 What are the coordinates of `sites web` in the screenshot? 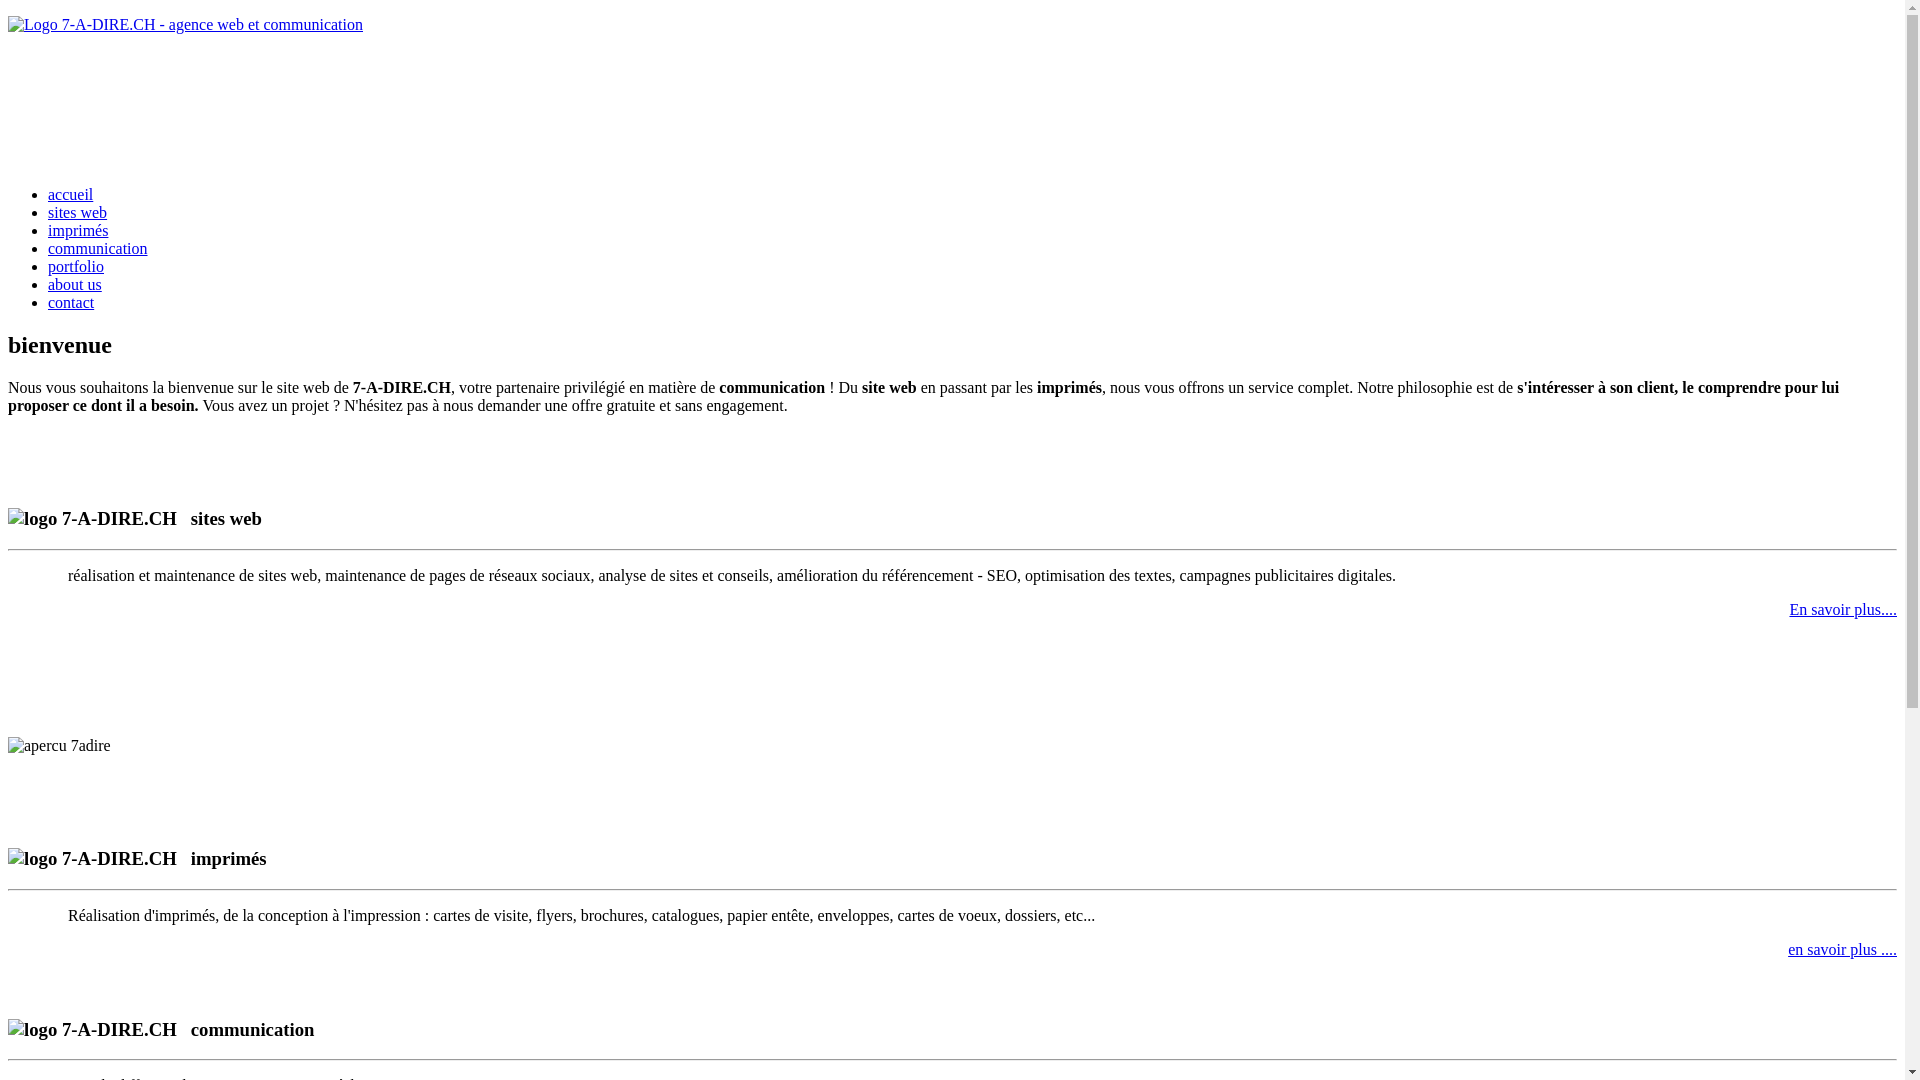 It's located at (78, 212).